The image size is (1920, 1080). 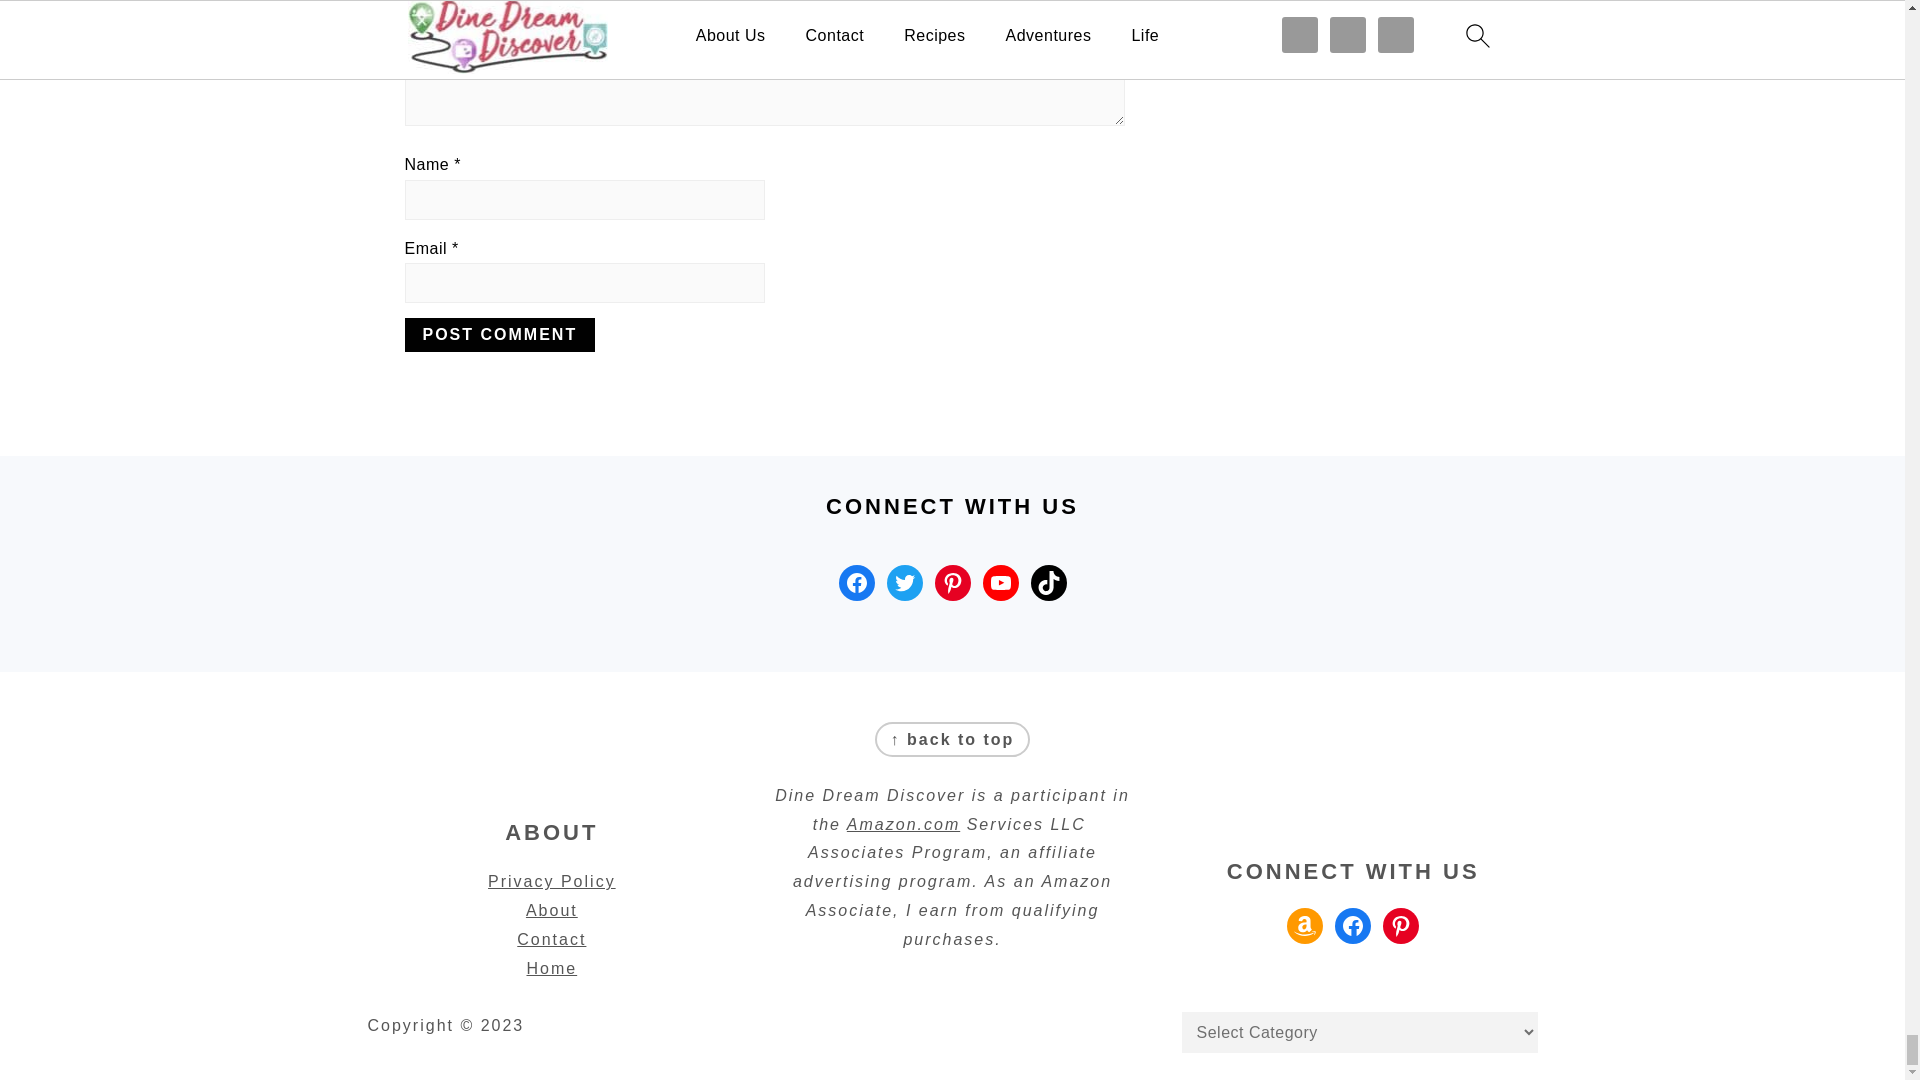 What do you see at coordinates (499, 334) in the screenshot?
I see `Post Comment` at bounding box center [499, 334].